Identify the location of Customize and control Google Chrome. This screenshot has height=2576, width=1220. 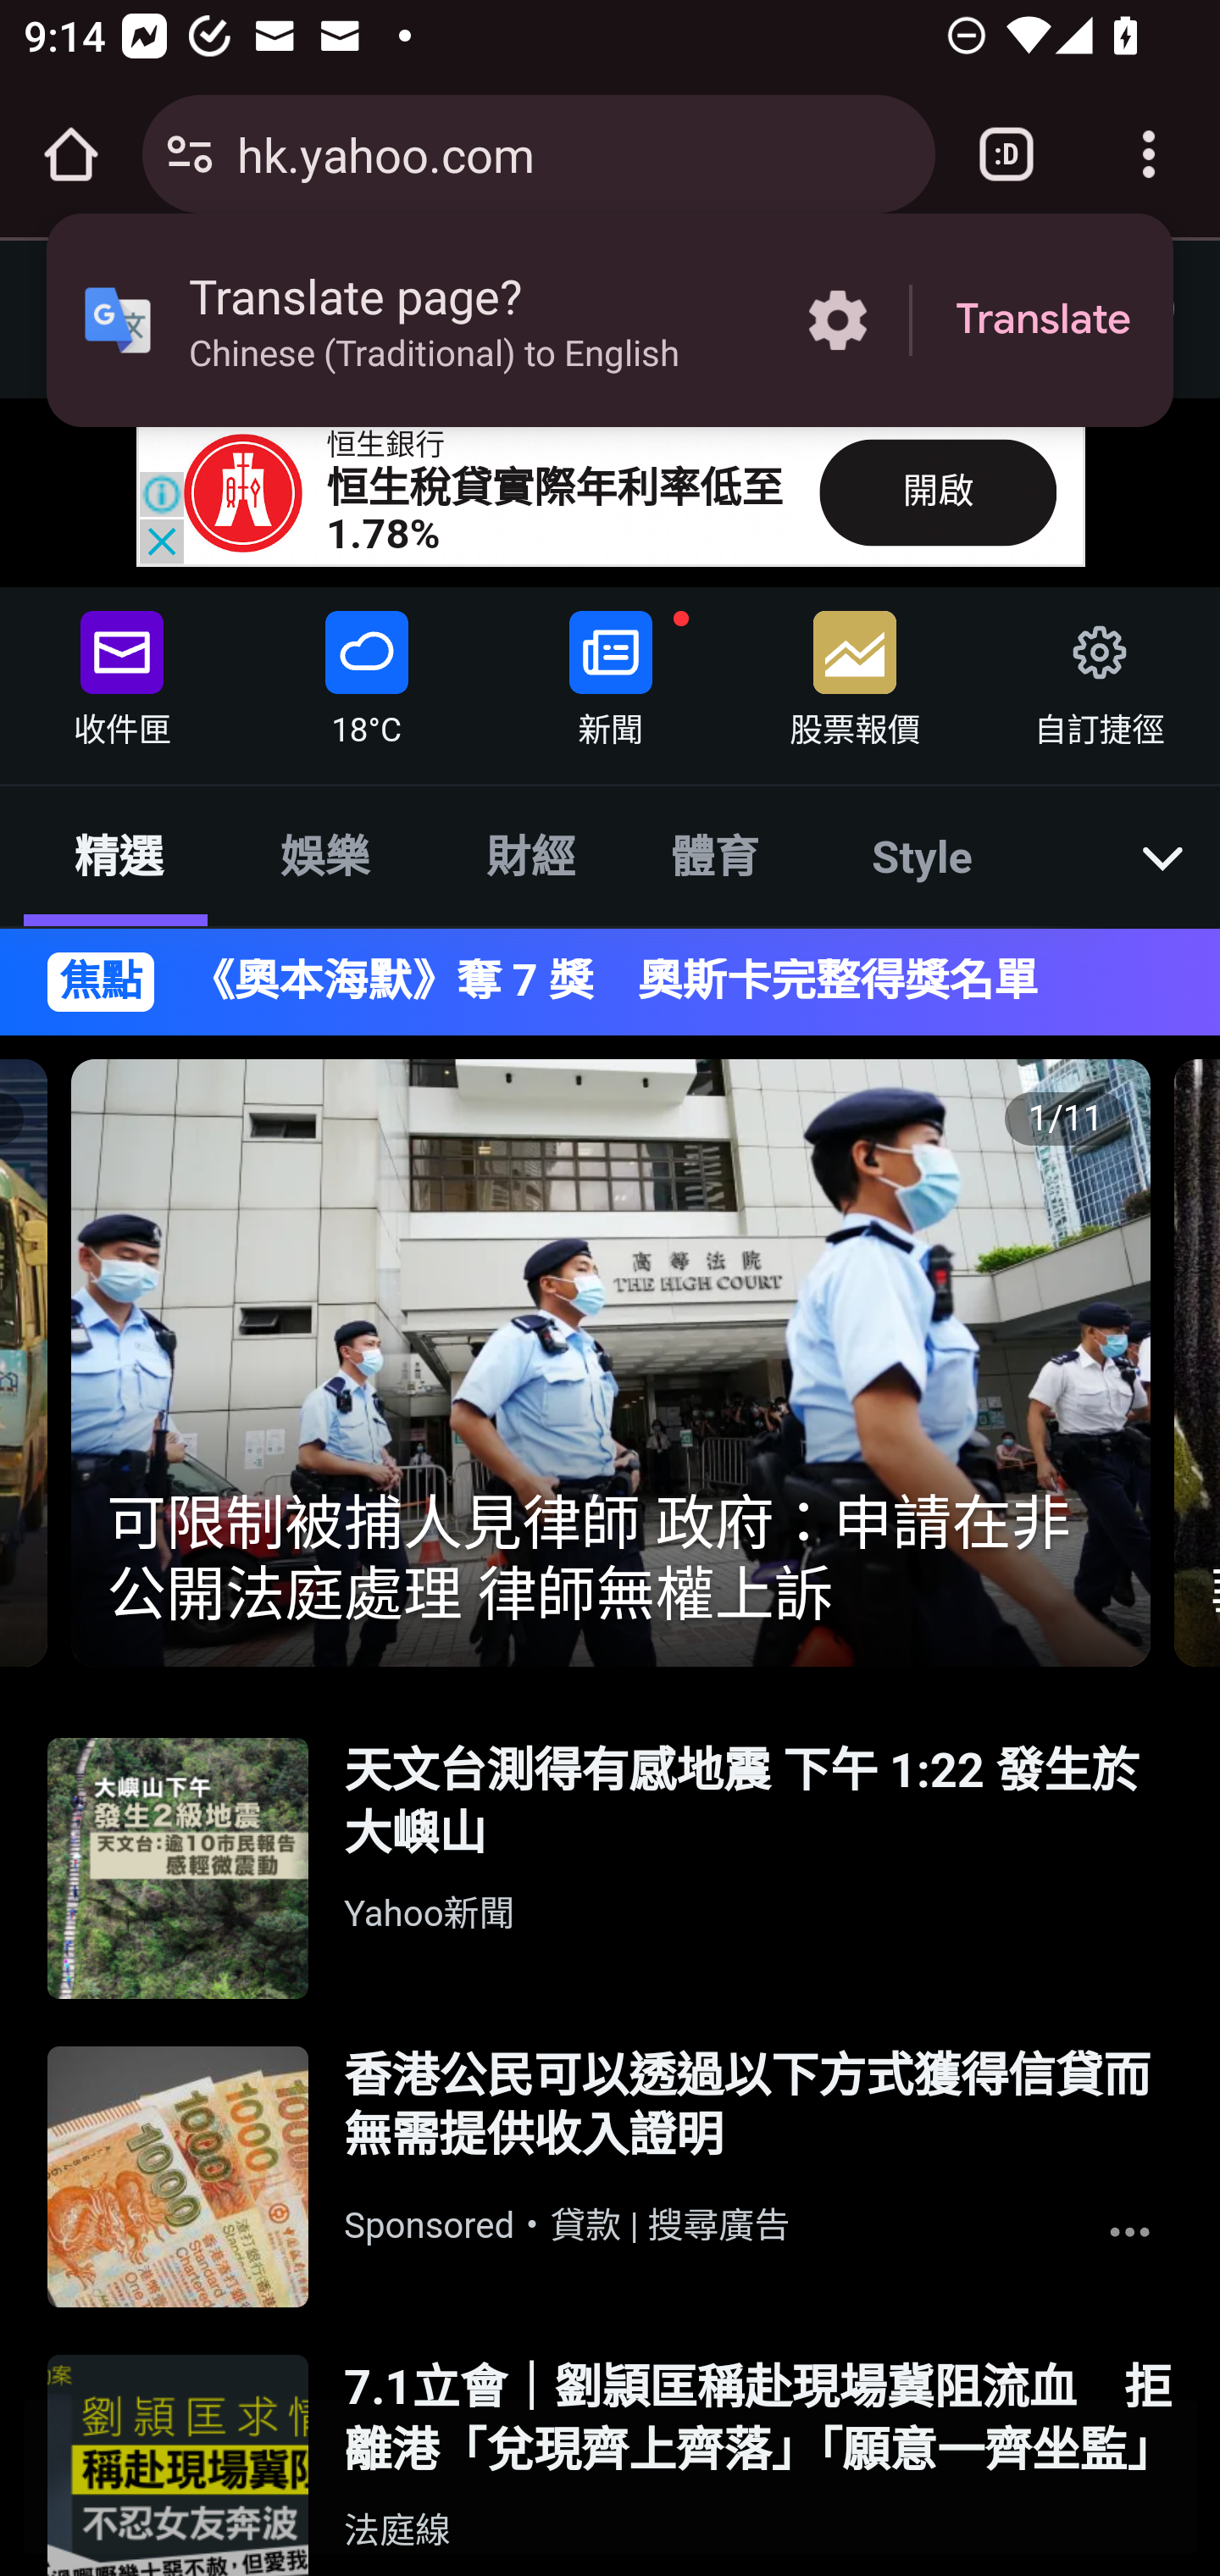
(1149, 154).